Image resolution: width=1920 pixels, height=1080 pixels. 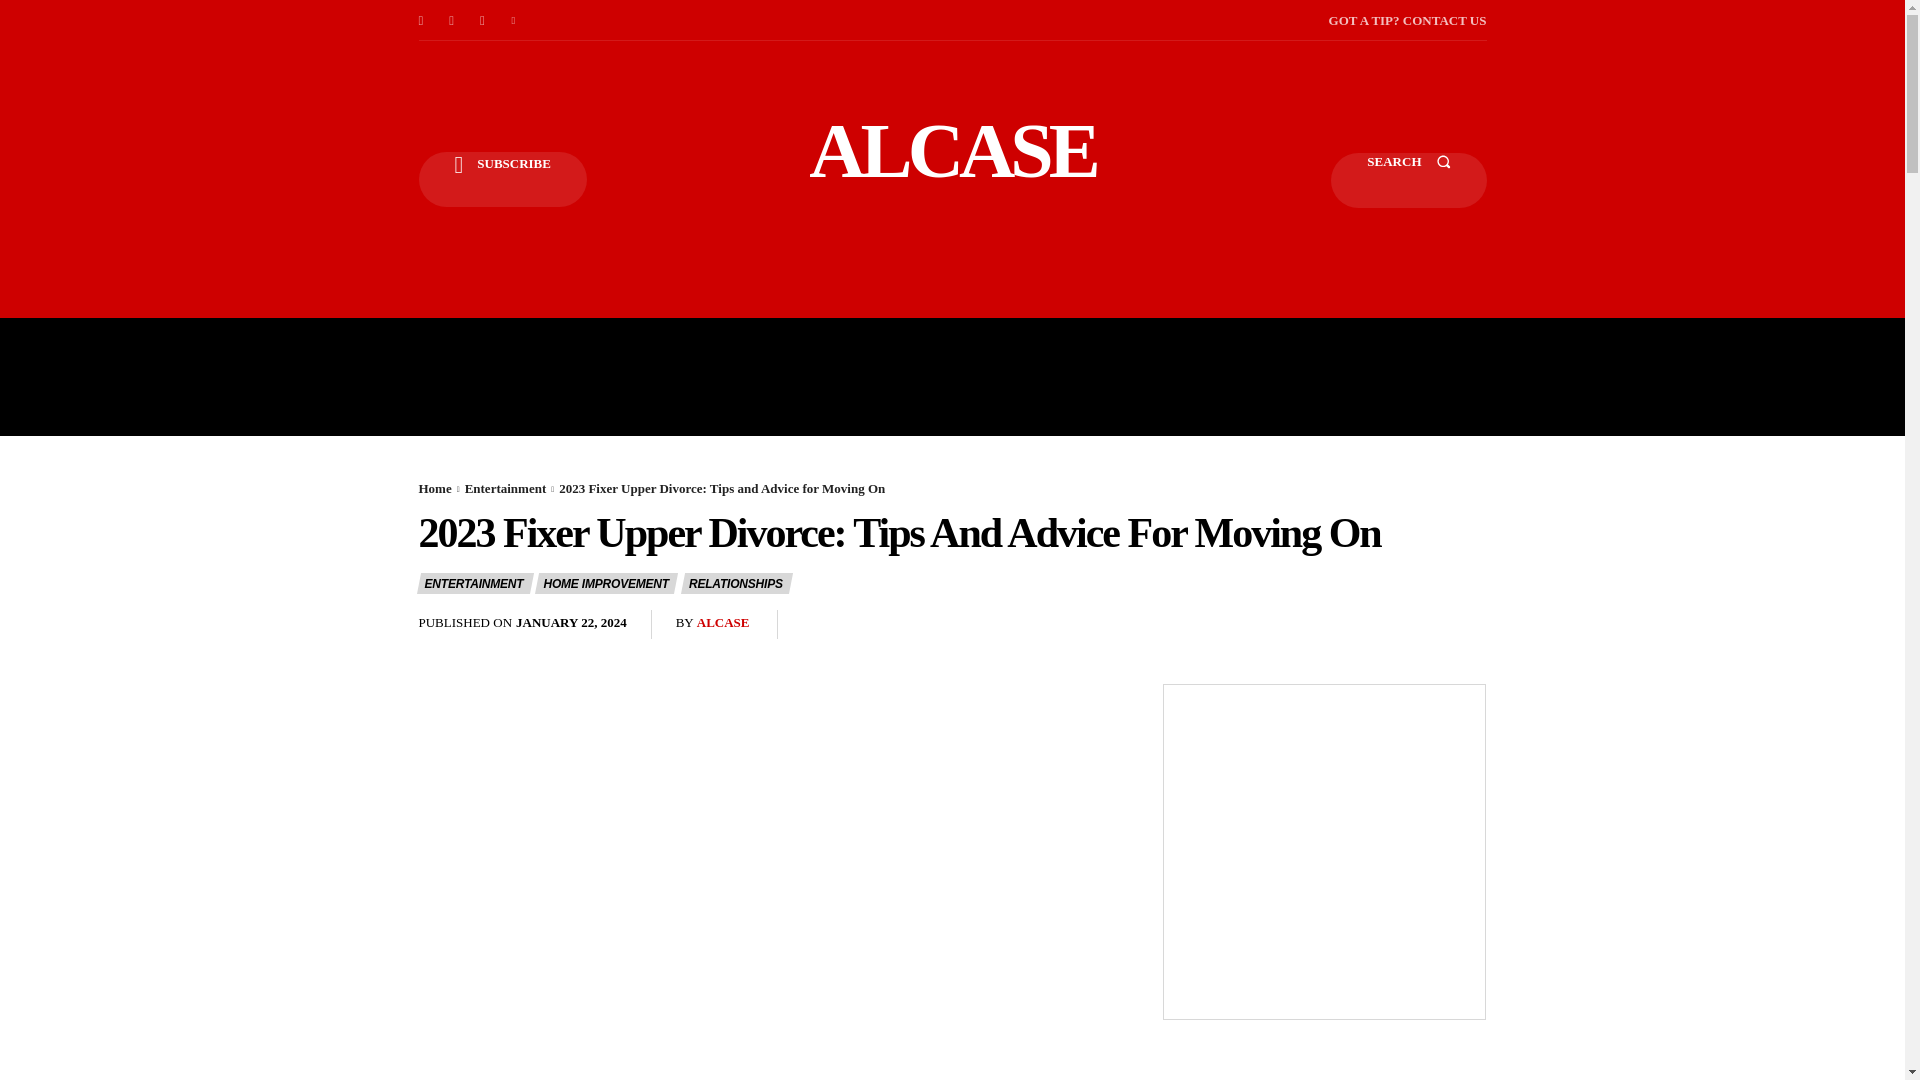 What do you see at coordinates (420, 20) in the screenshot?
I see `Facebook` at bounding box center [420, 20].